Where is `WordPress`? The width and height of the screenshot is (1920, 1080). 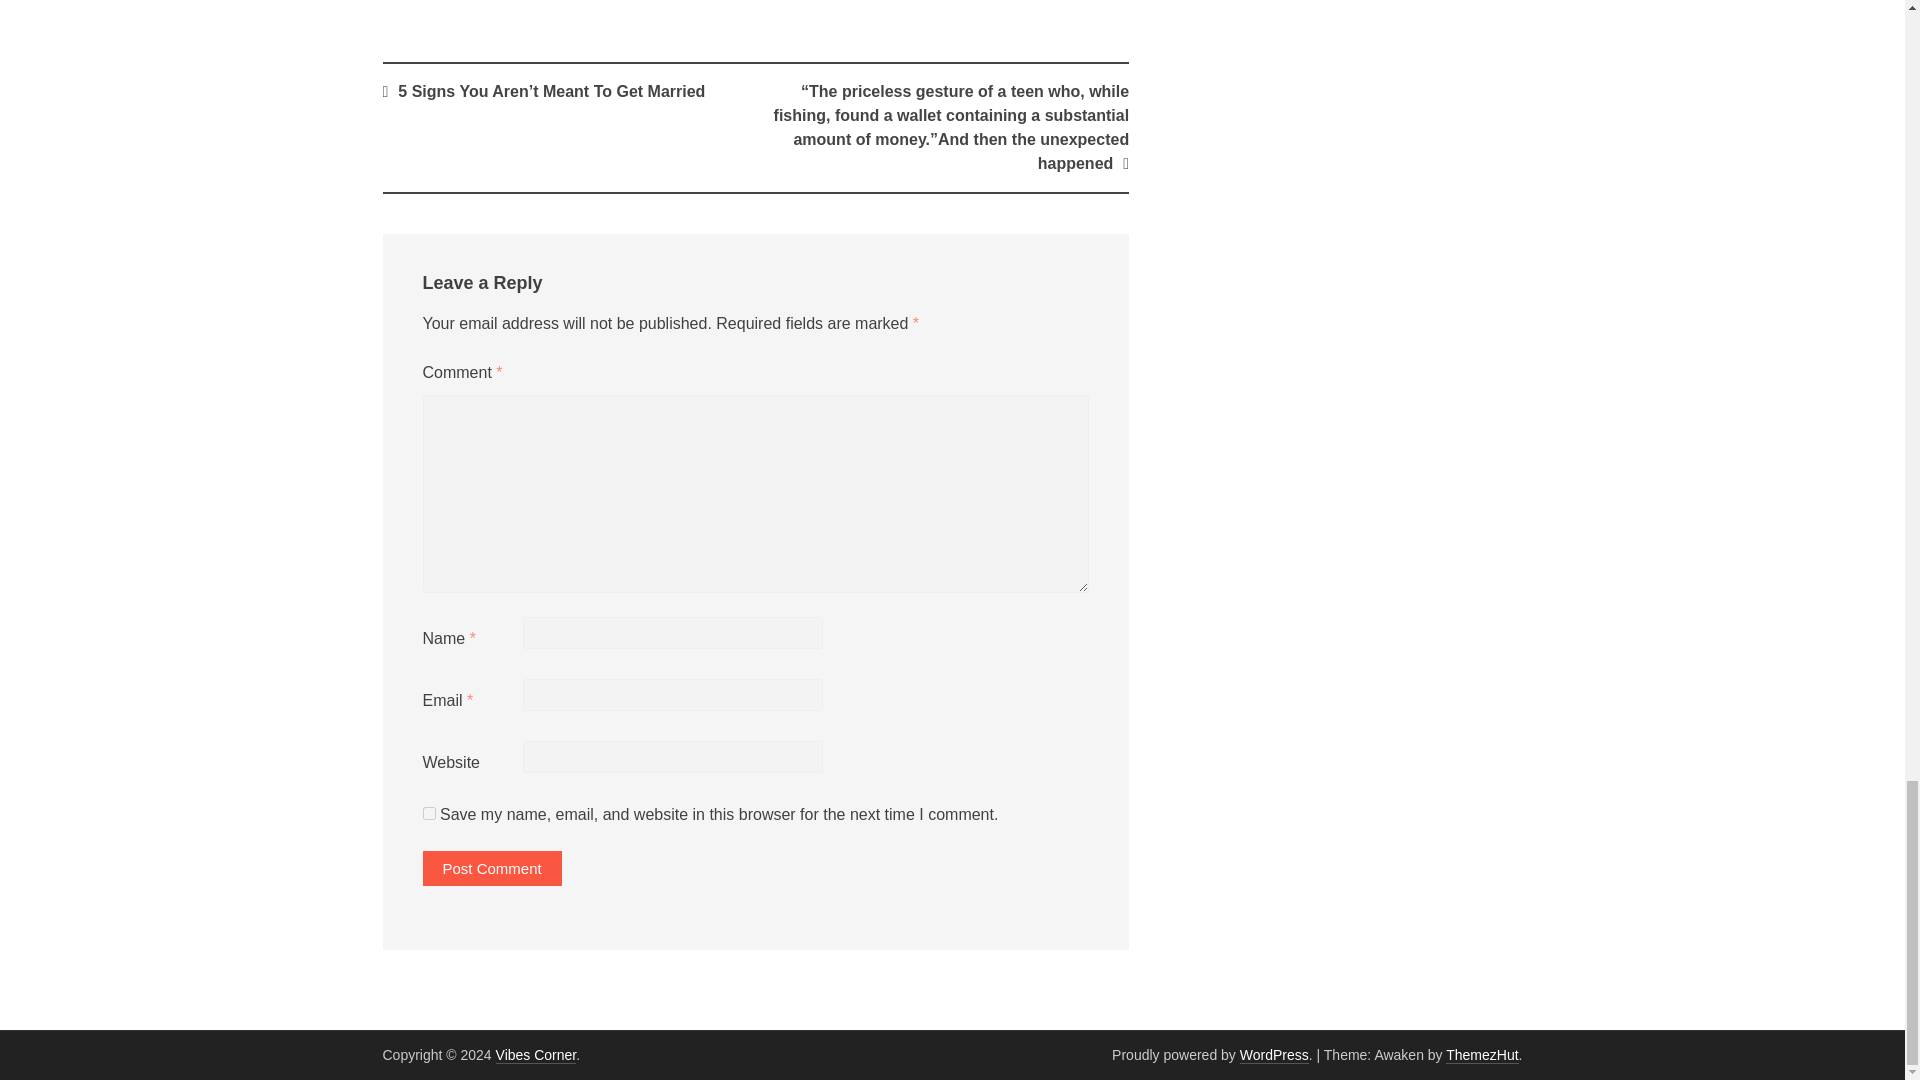
WordPress is located at coordinates (1274, 1054).